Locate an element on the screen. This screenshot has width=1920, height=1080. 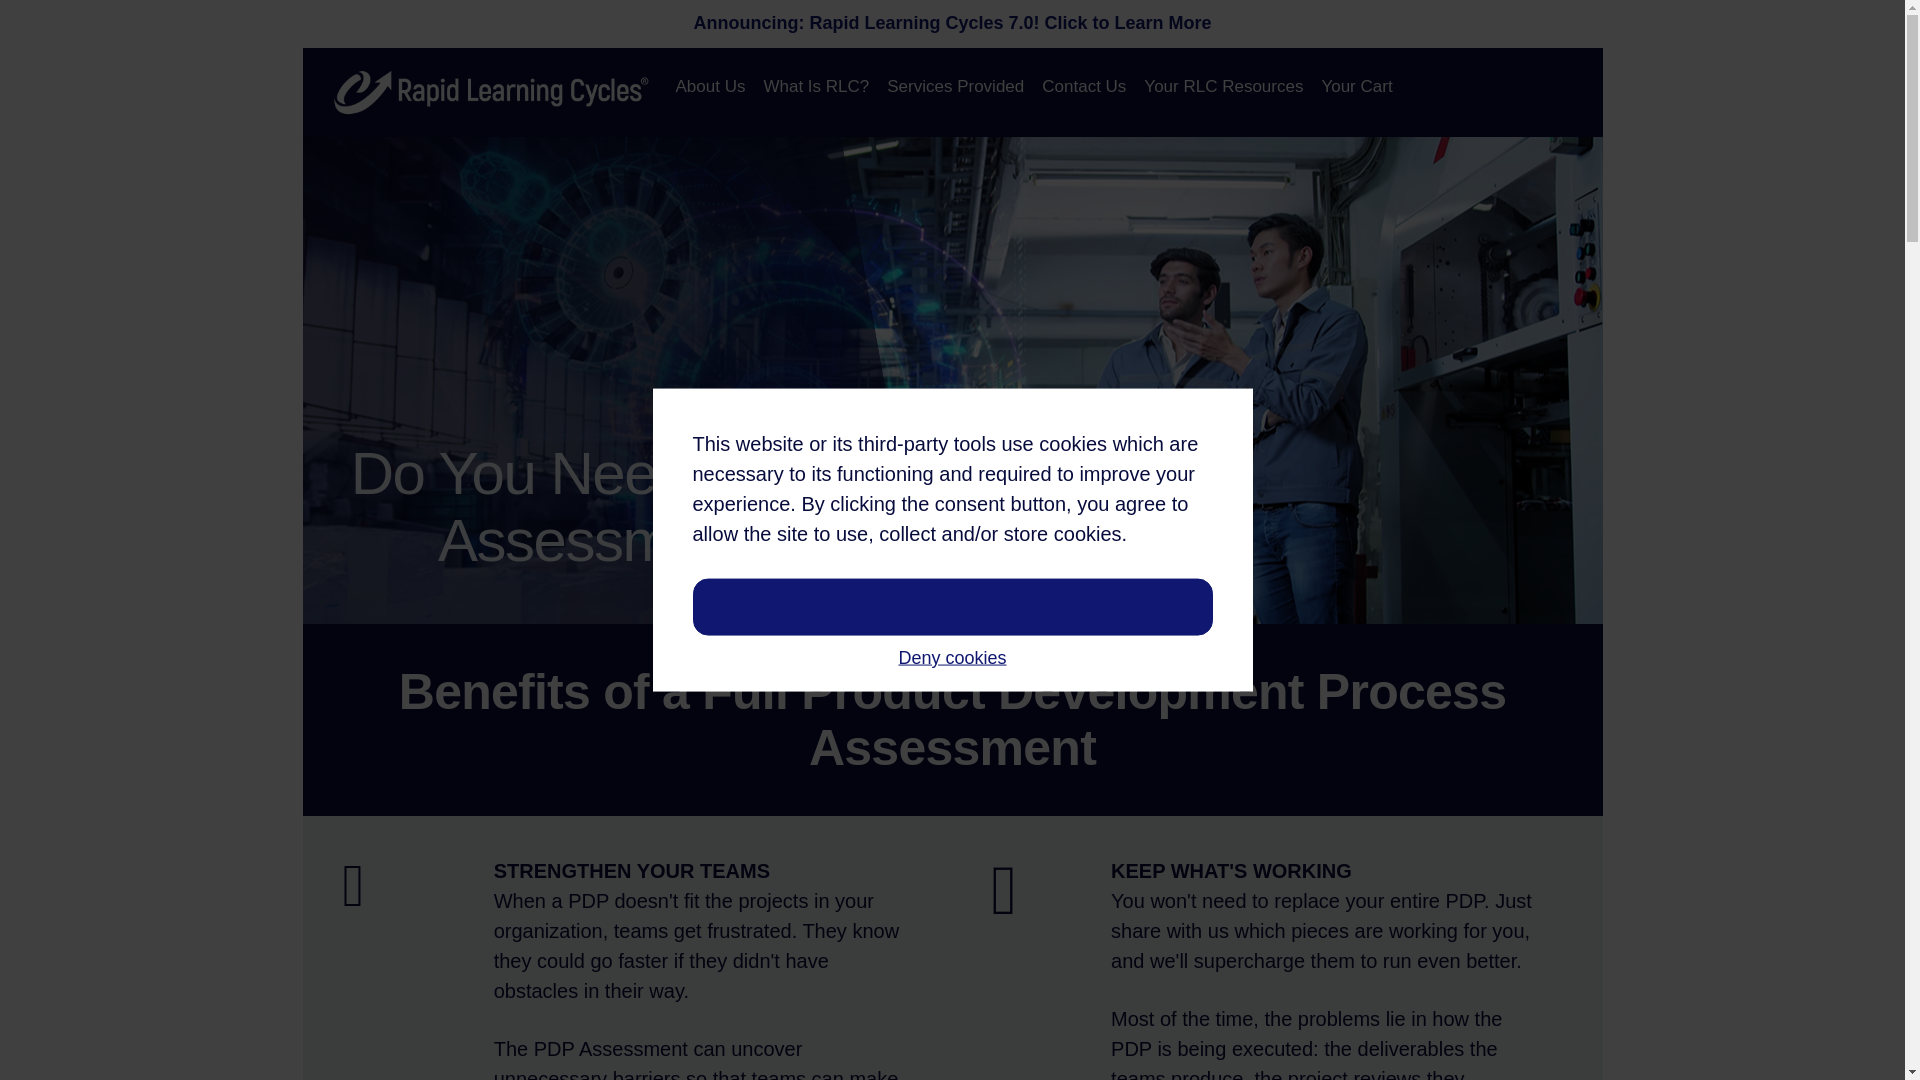
Contact Us is located at coordinates (1083, 86).